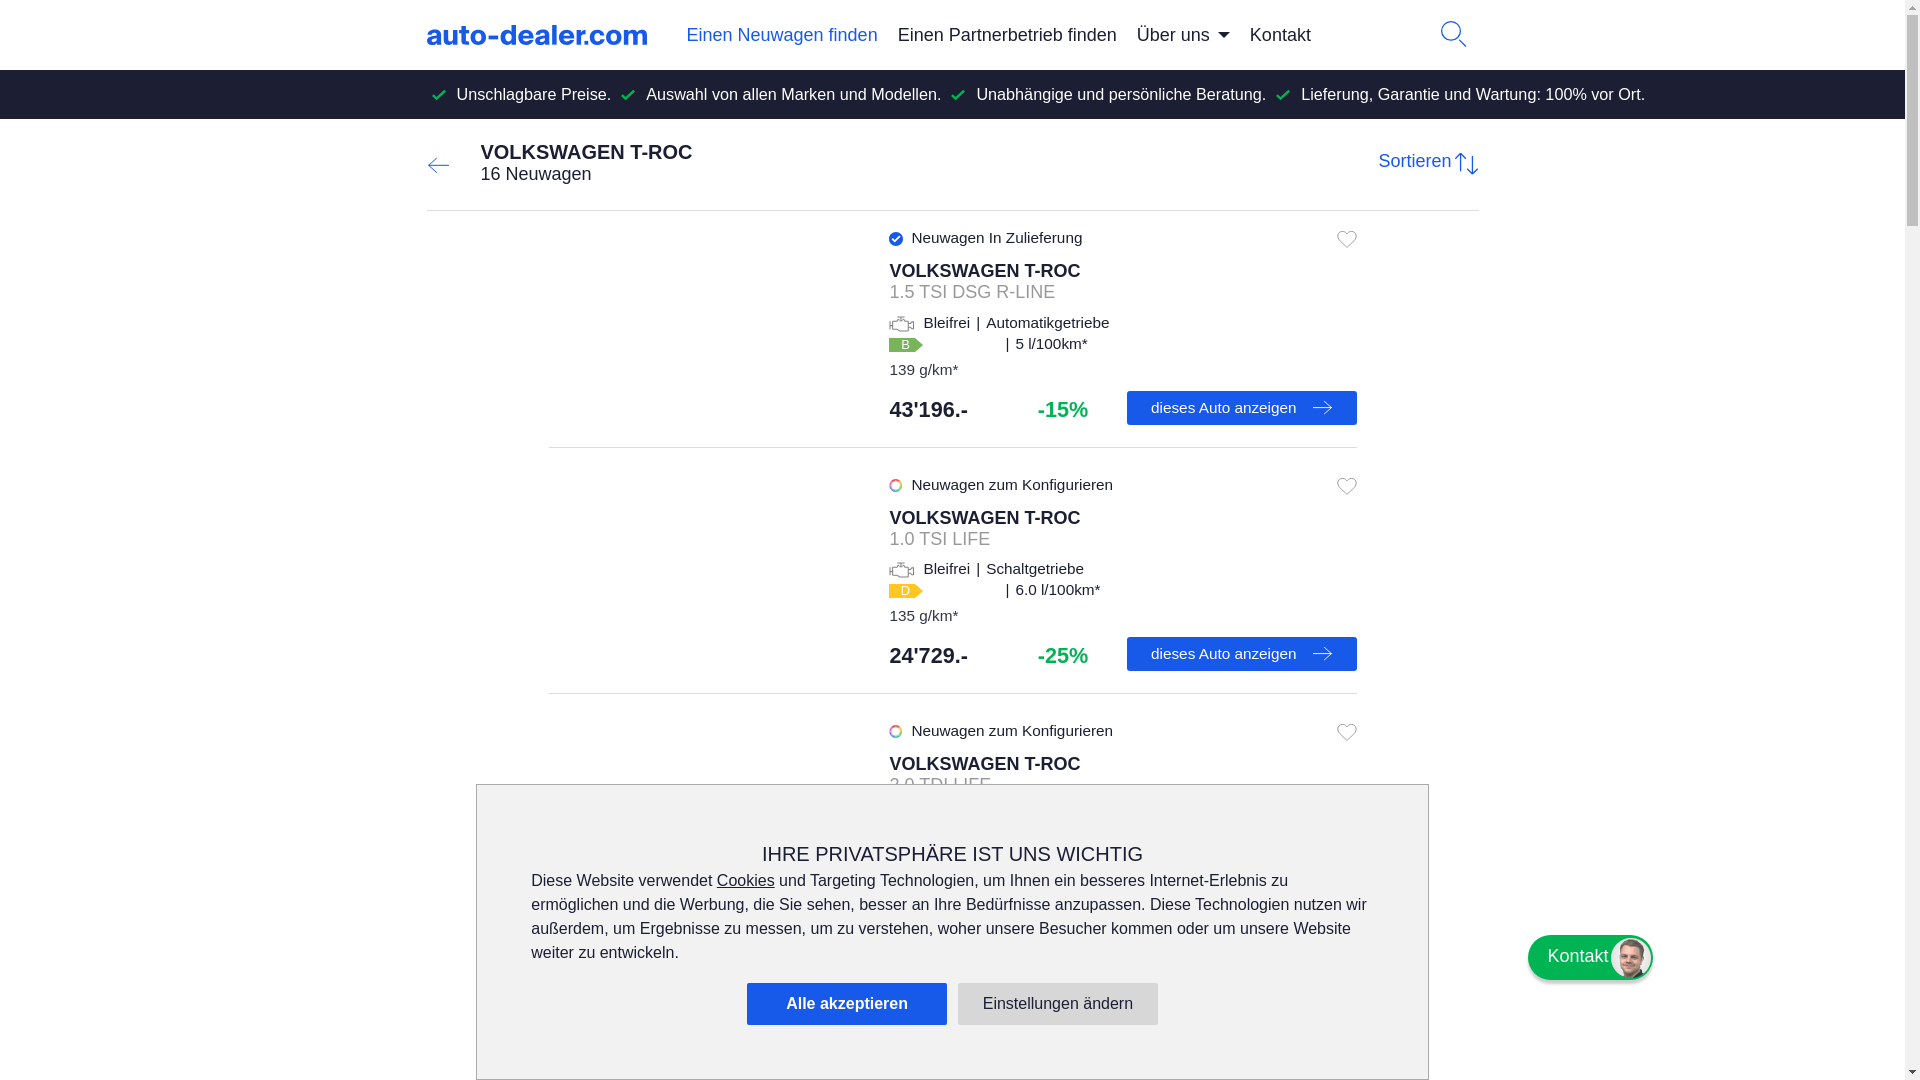 The width and height of the screenshot is (1920, 1080). What do you see at coordinates (847, 1004) in the screenshot?
I see `Alle akzeptieren` at bounding box center [847, 1004].